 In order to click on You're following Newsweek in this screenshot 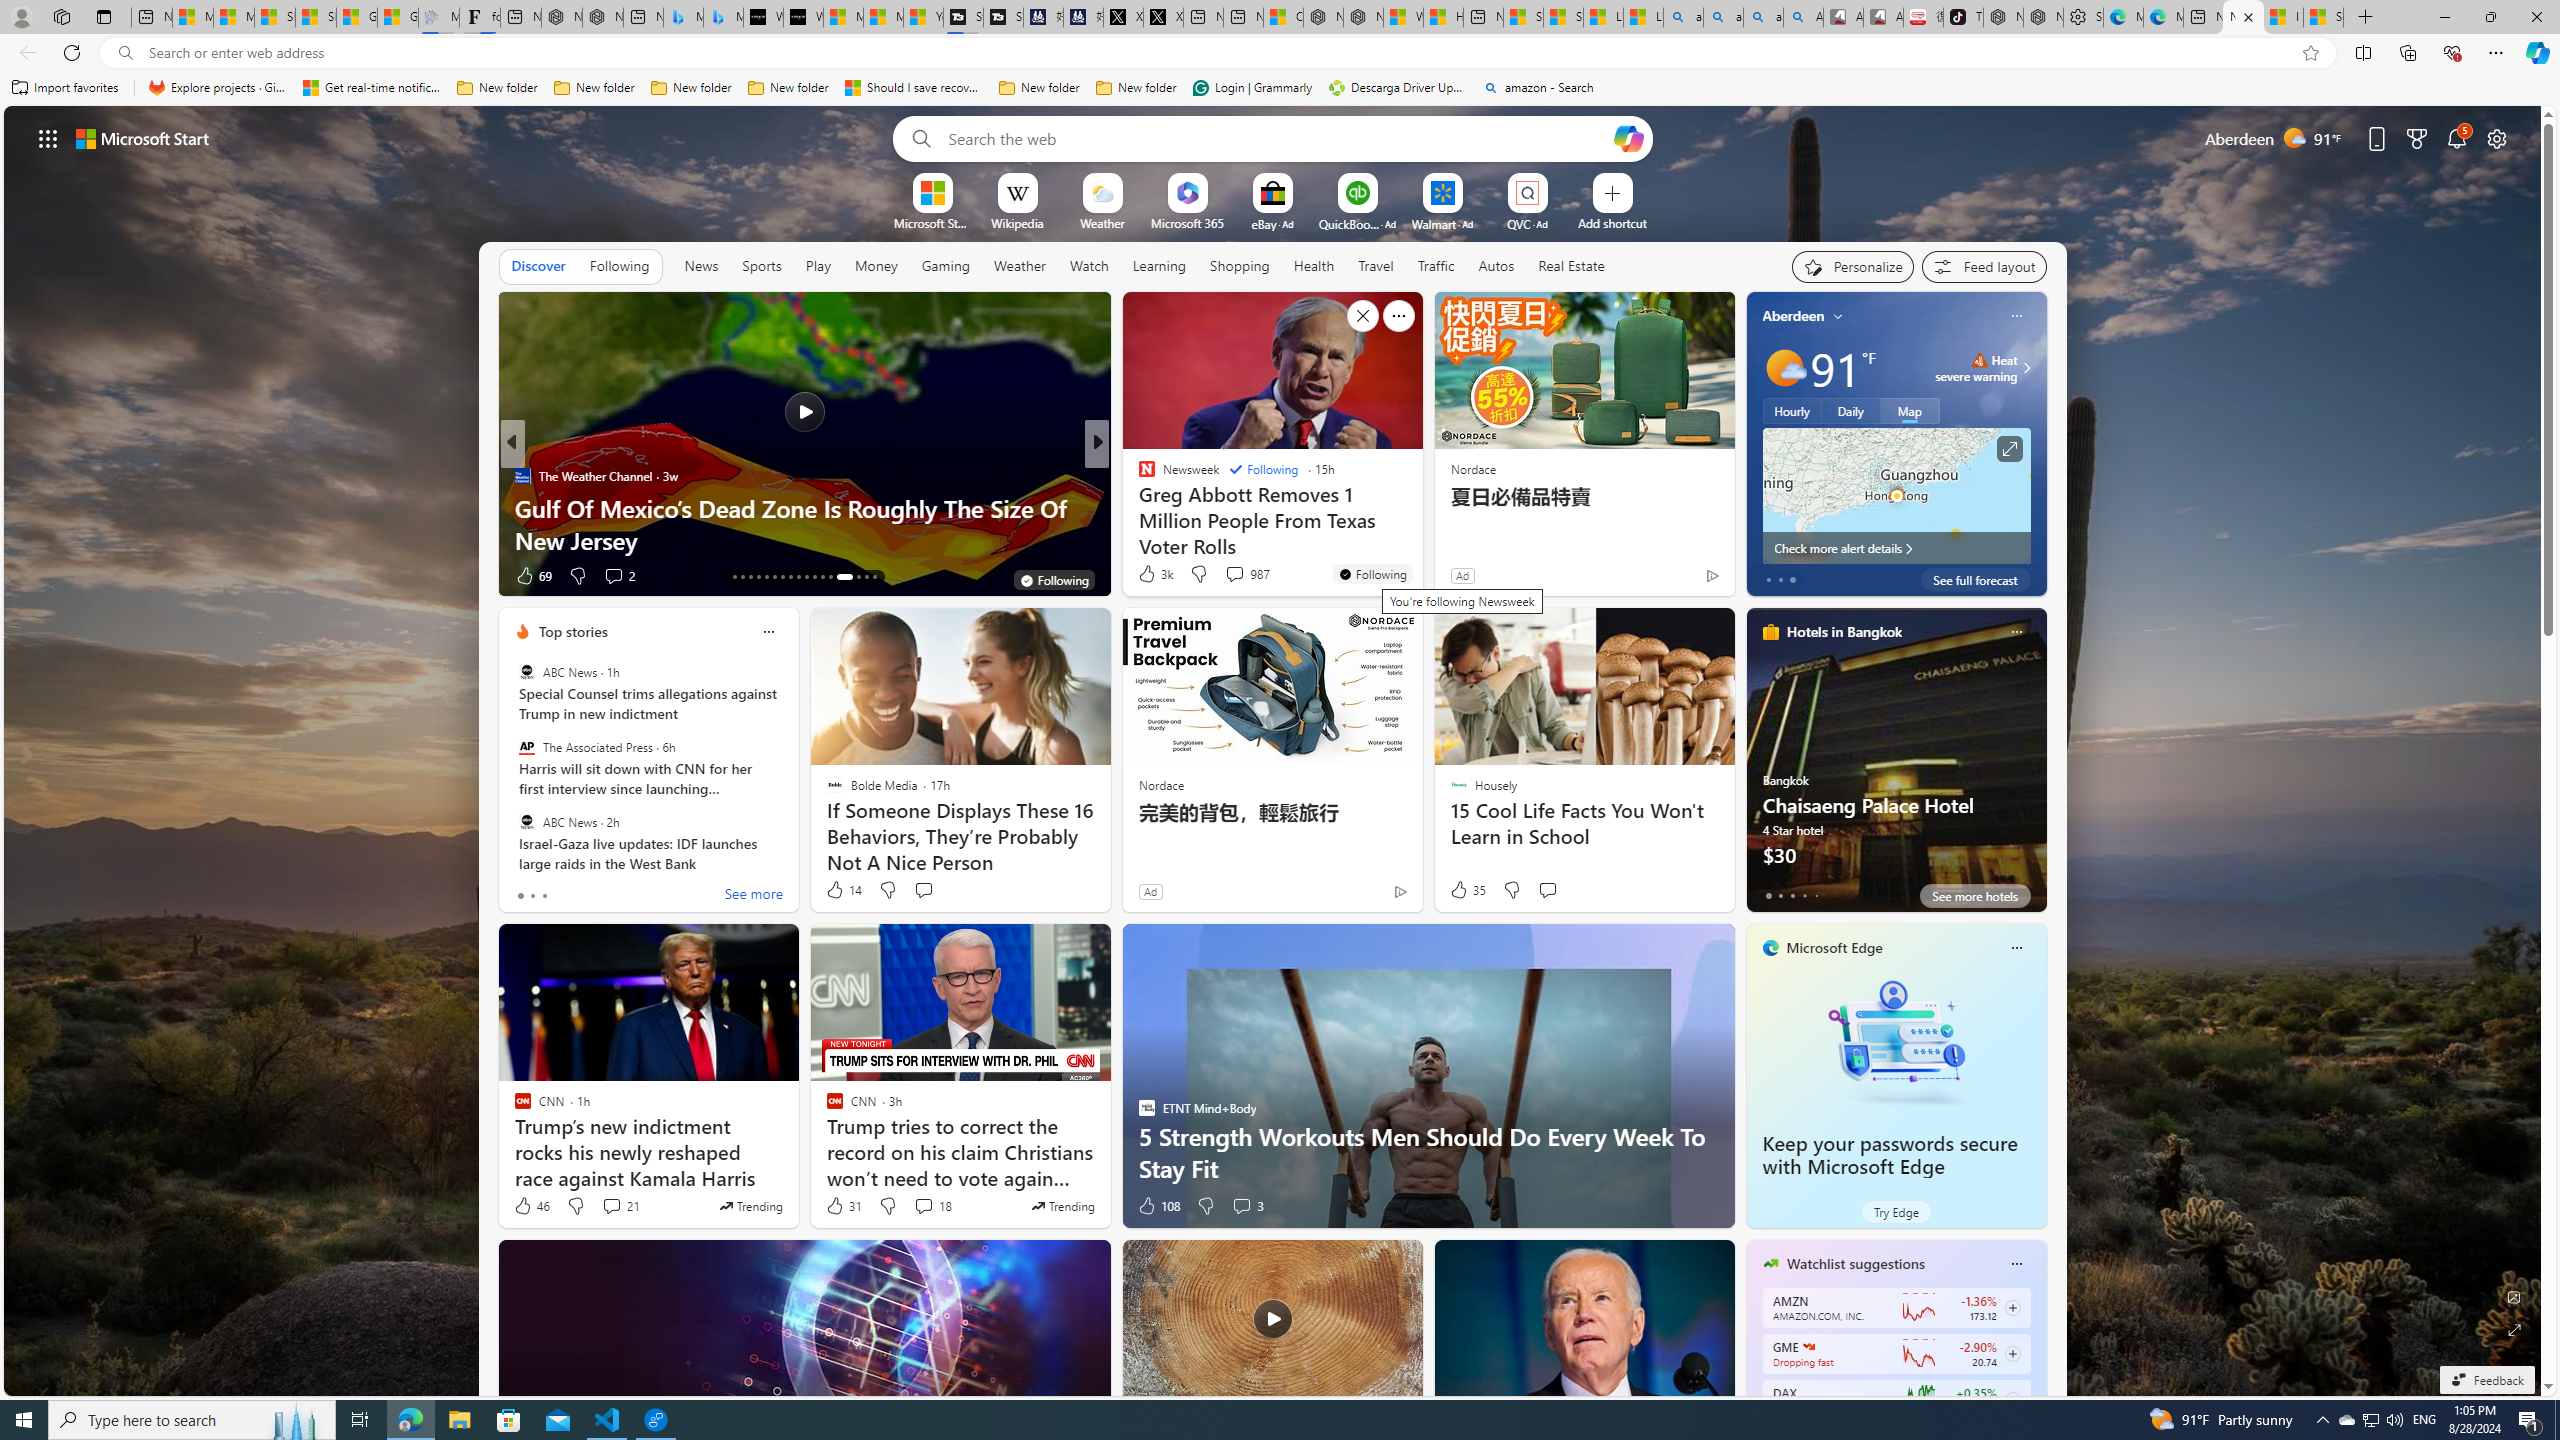, I will do `click(1372, 574)`.